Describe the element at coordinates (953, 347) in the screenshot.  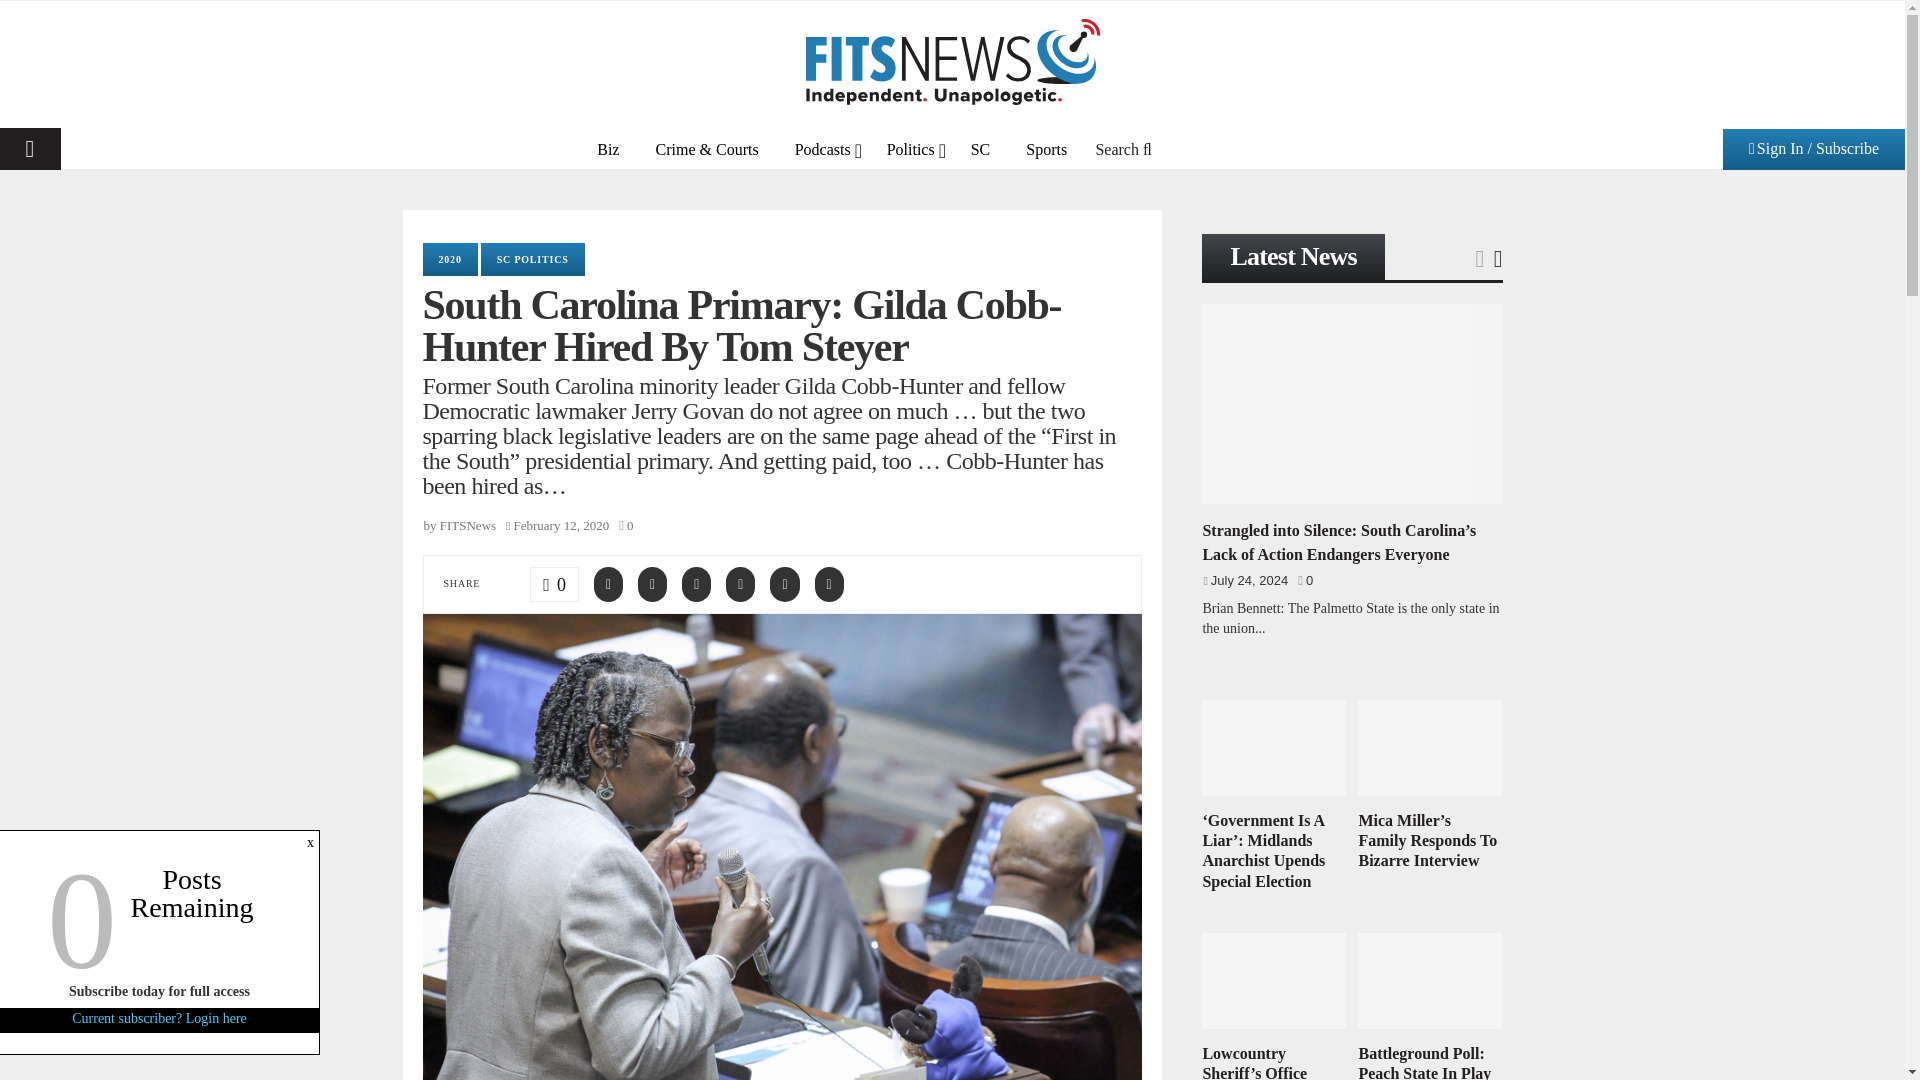
I see `Login to your account` at that location.